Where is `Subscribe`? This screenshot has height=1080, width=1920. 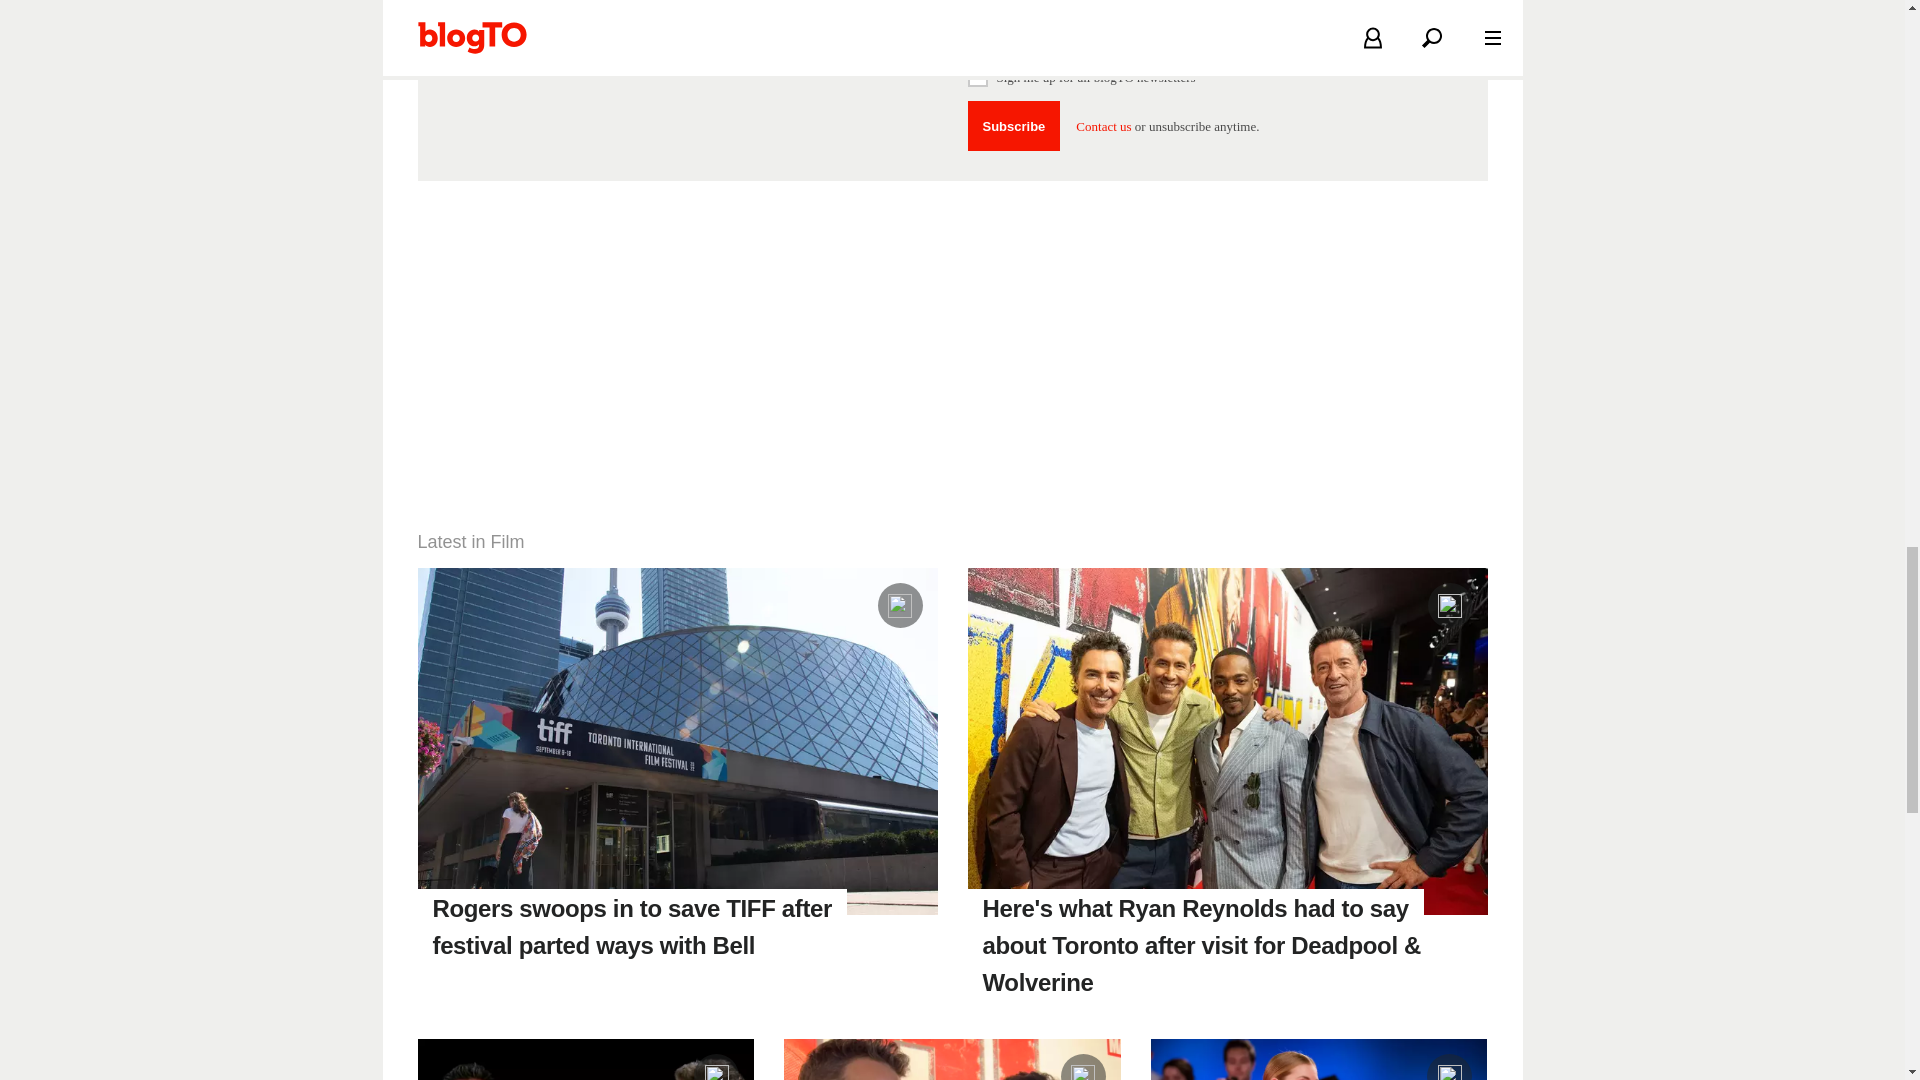 Subscribe is located at coordinates (1014, 126).